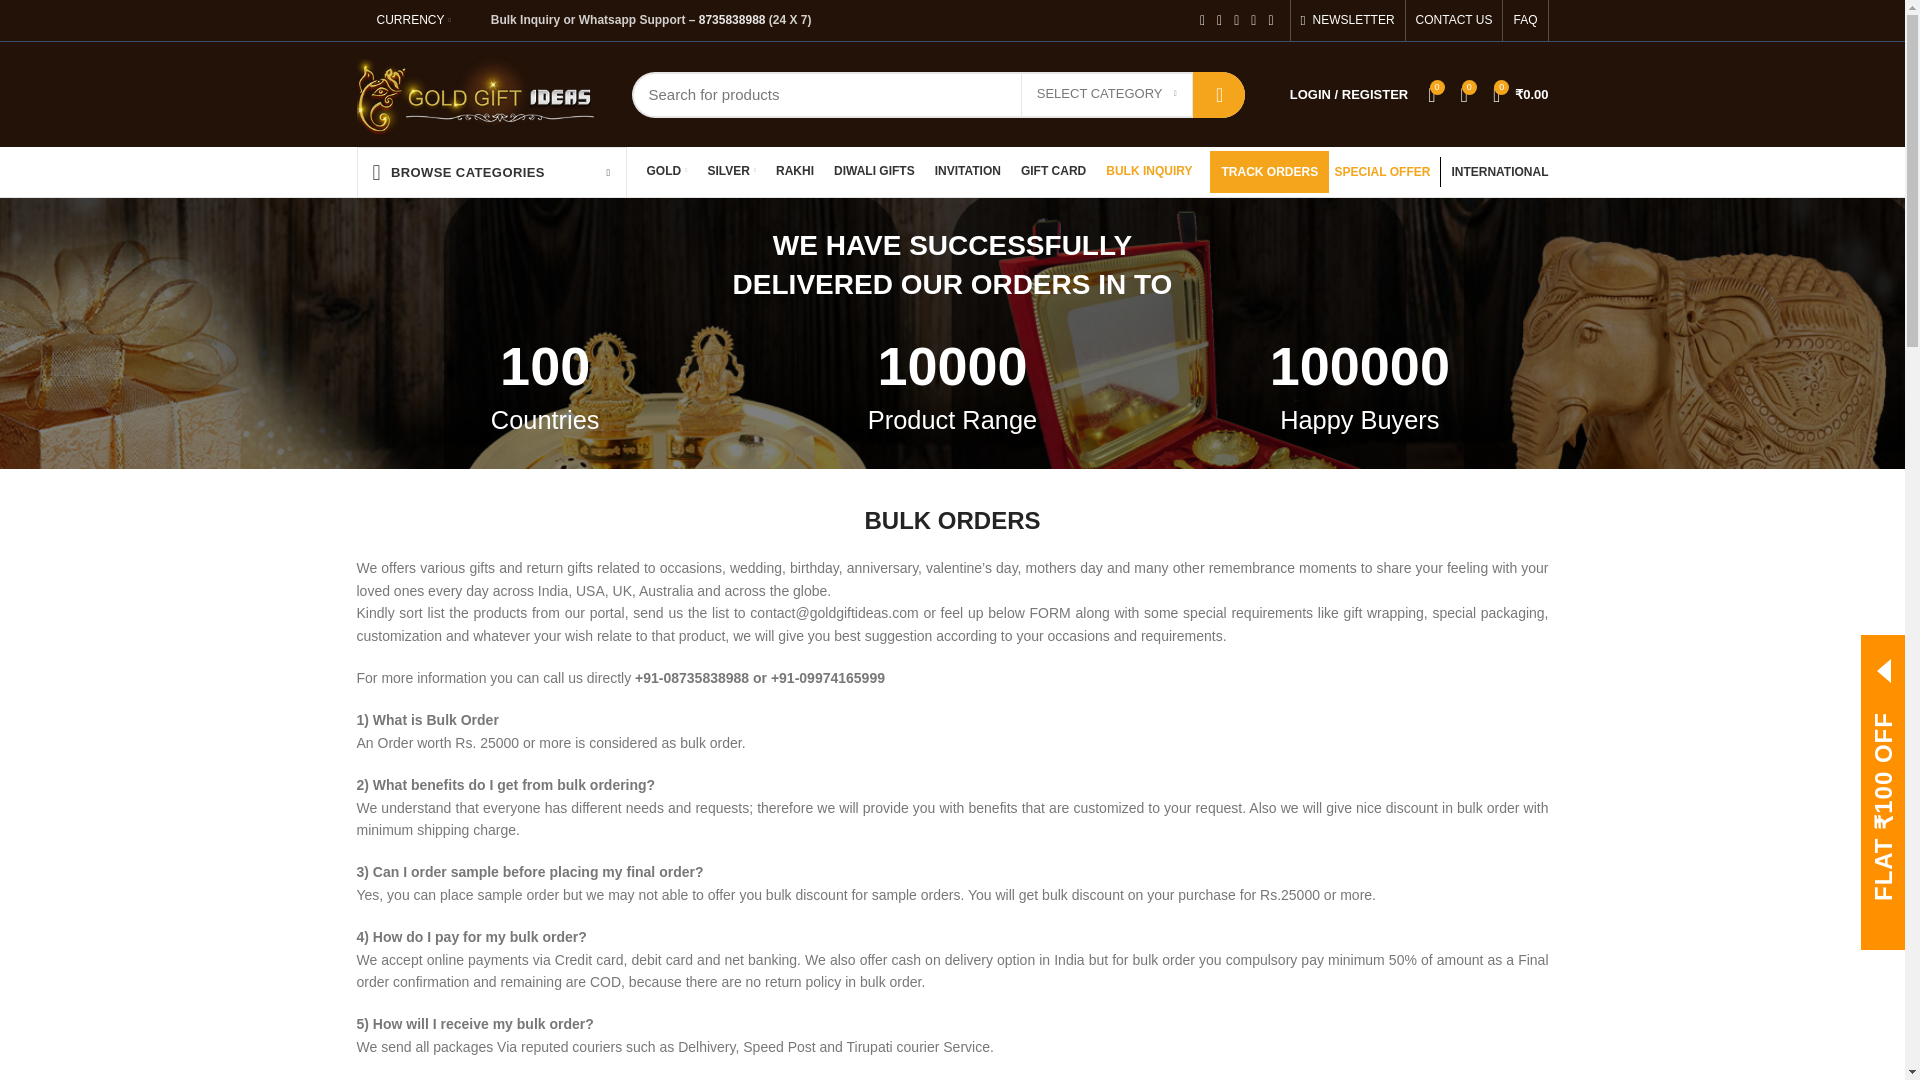 The width and height of the screenshot is (1920, 1080). What do you see at coordinates (1464, 94) in the screenshot?
I see `Compare products` at bounding box center [1464, 94].